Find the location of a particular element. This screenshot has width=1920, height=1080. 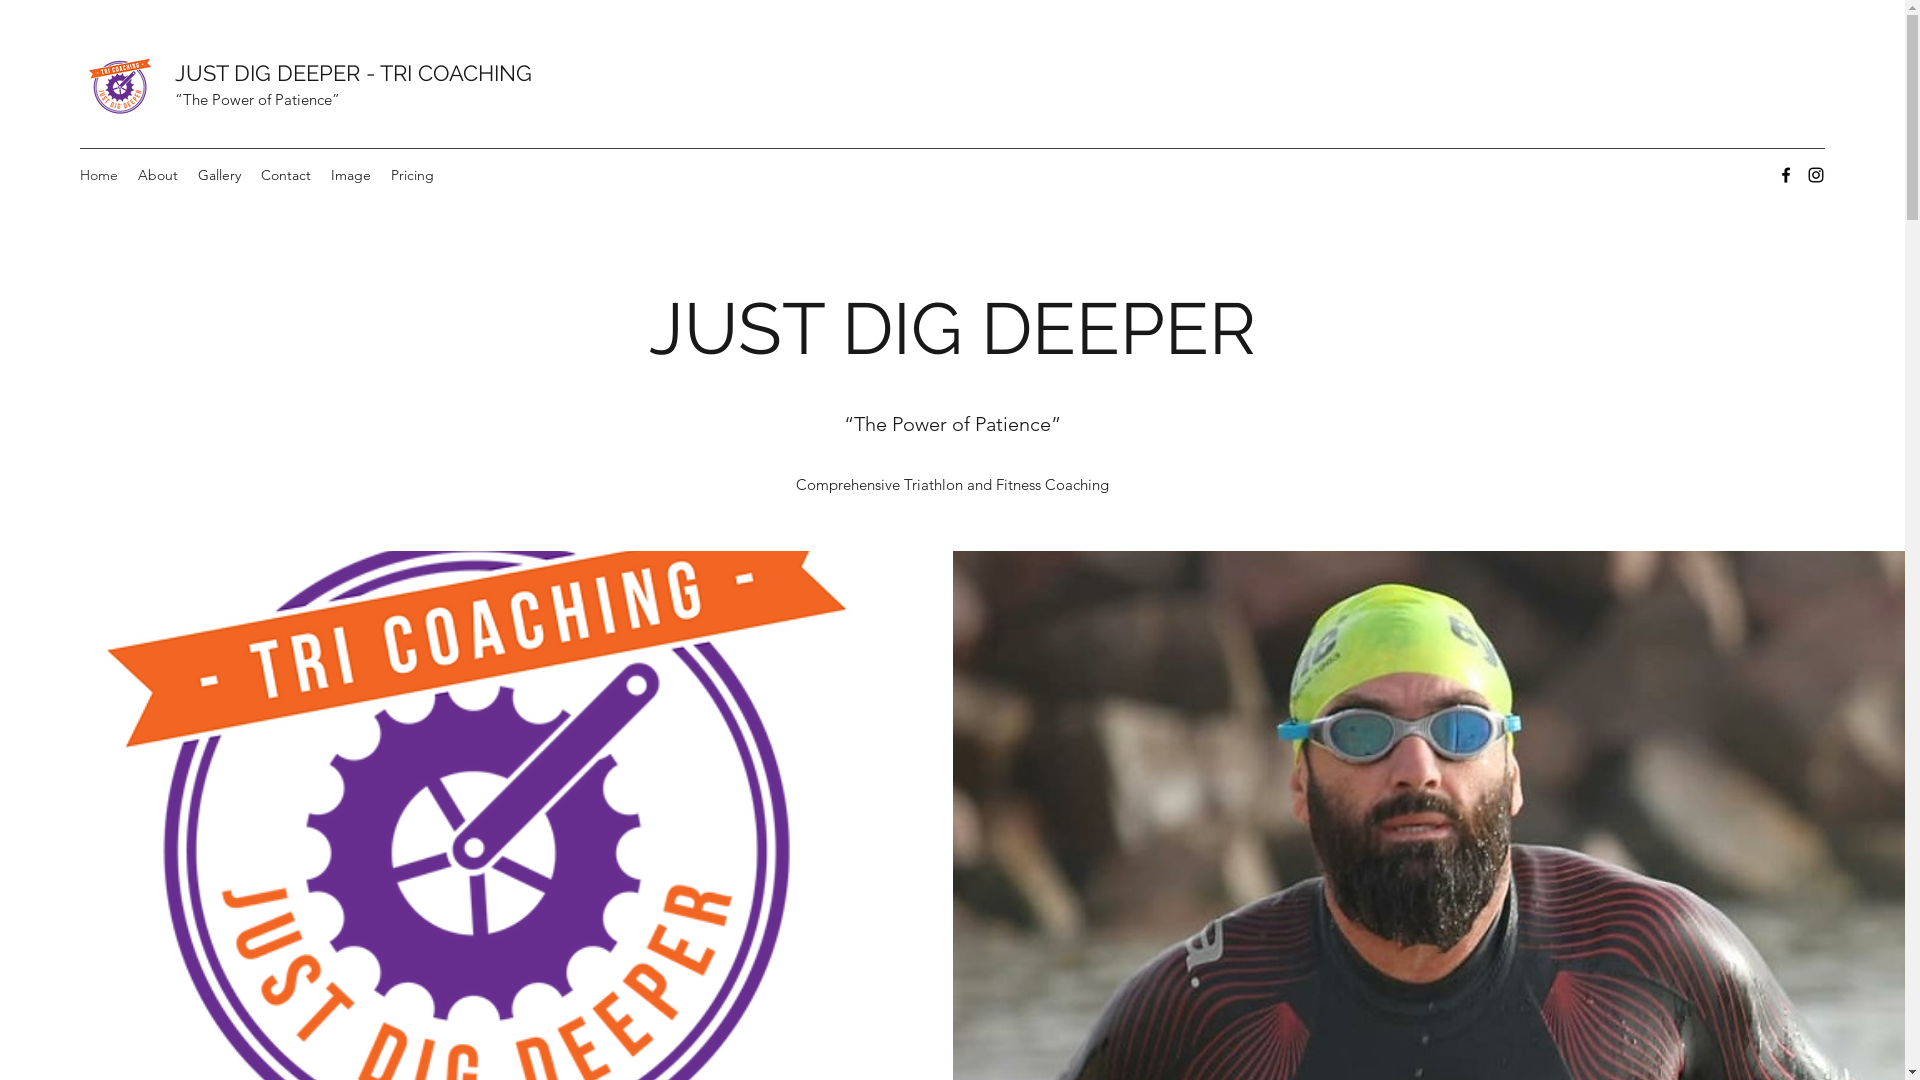

JUST DIG DEEPER - TRI COACHING is located at coordinates (354, 73).